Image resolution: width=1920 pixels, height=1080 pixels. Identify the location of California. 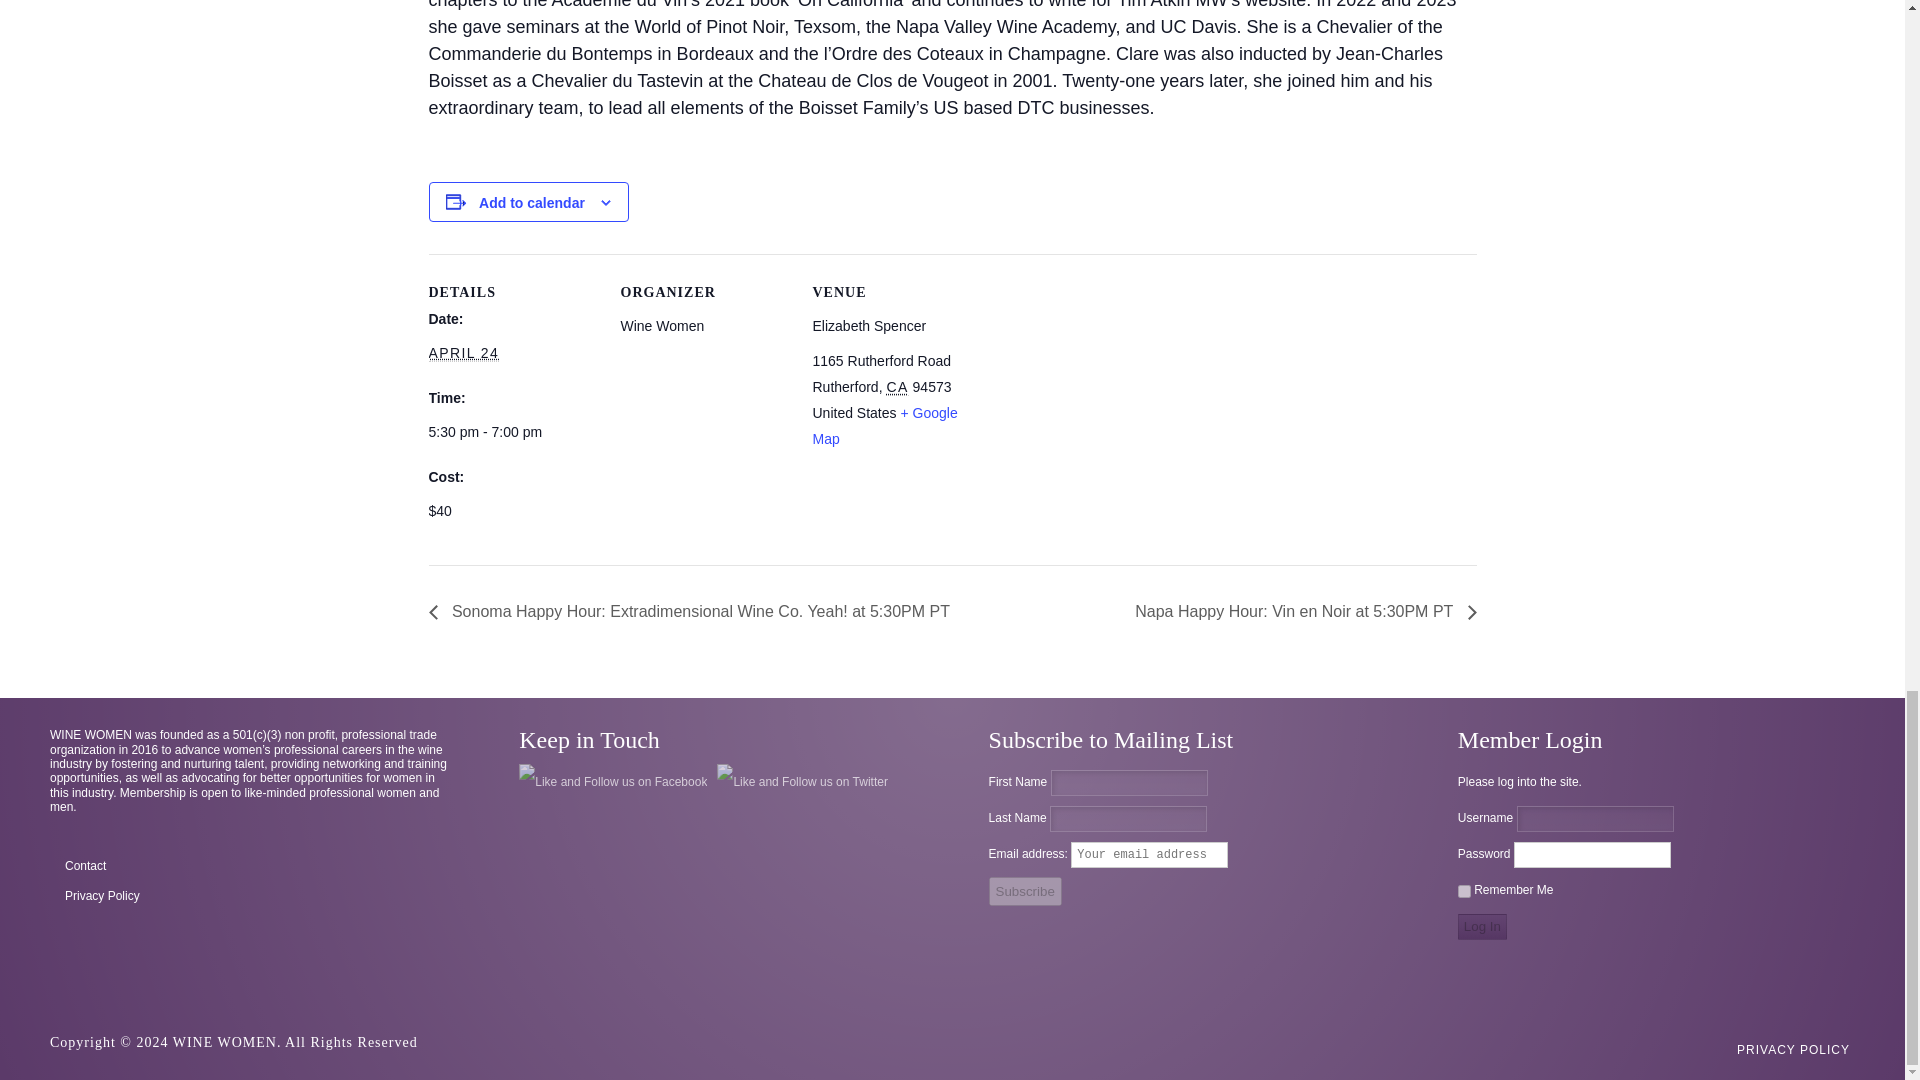
(896, 388).